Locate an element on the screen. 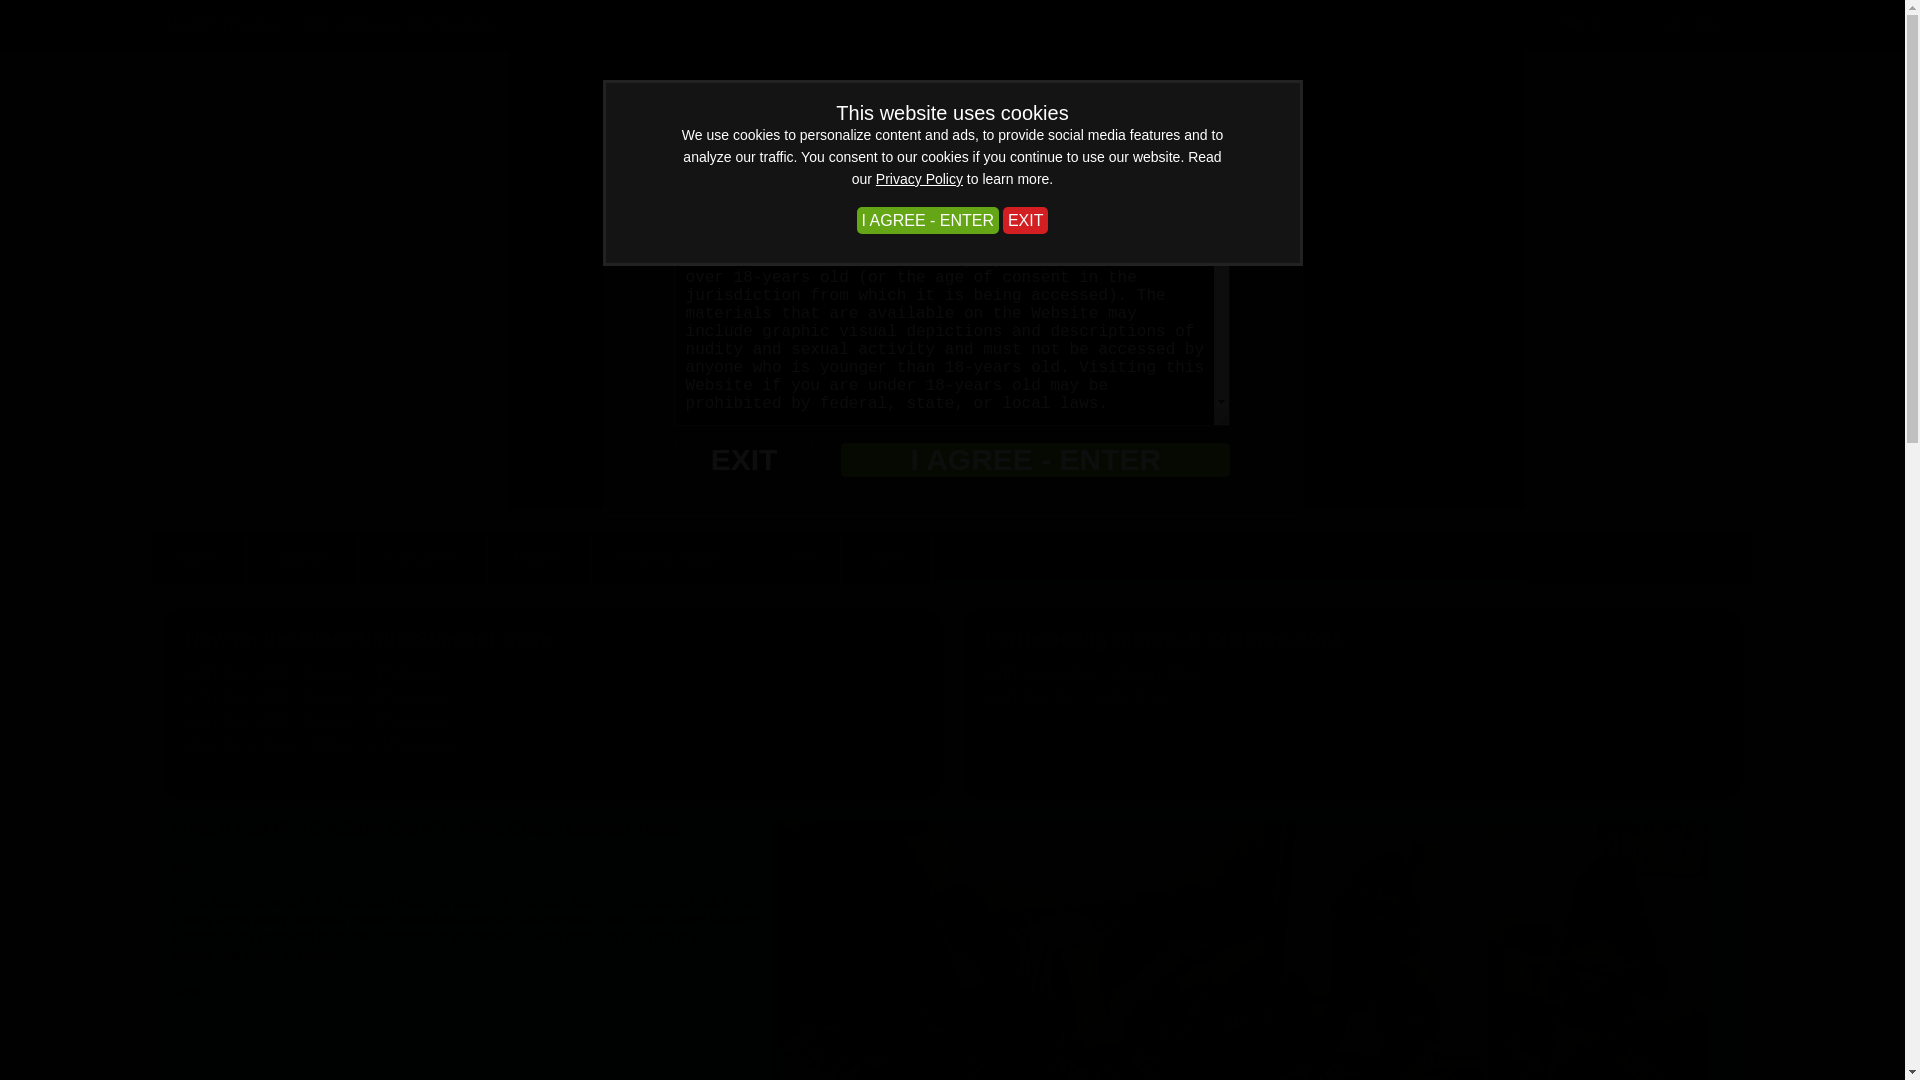 The width and height of the screenshot is (1920, 1080). Models is located at coordinates (539, 558).